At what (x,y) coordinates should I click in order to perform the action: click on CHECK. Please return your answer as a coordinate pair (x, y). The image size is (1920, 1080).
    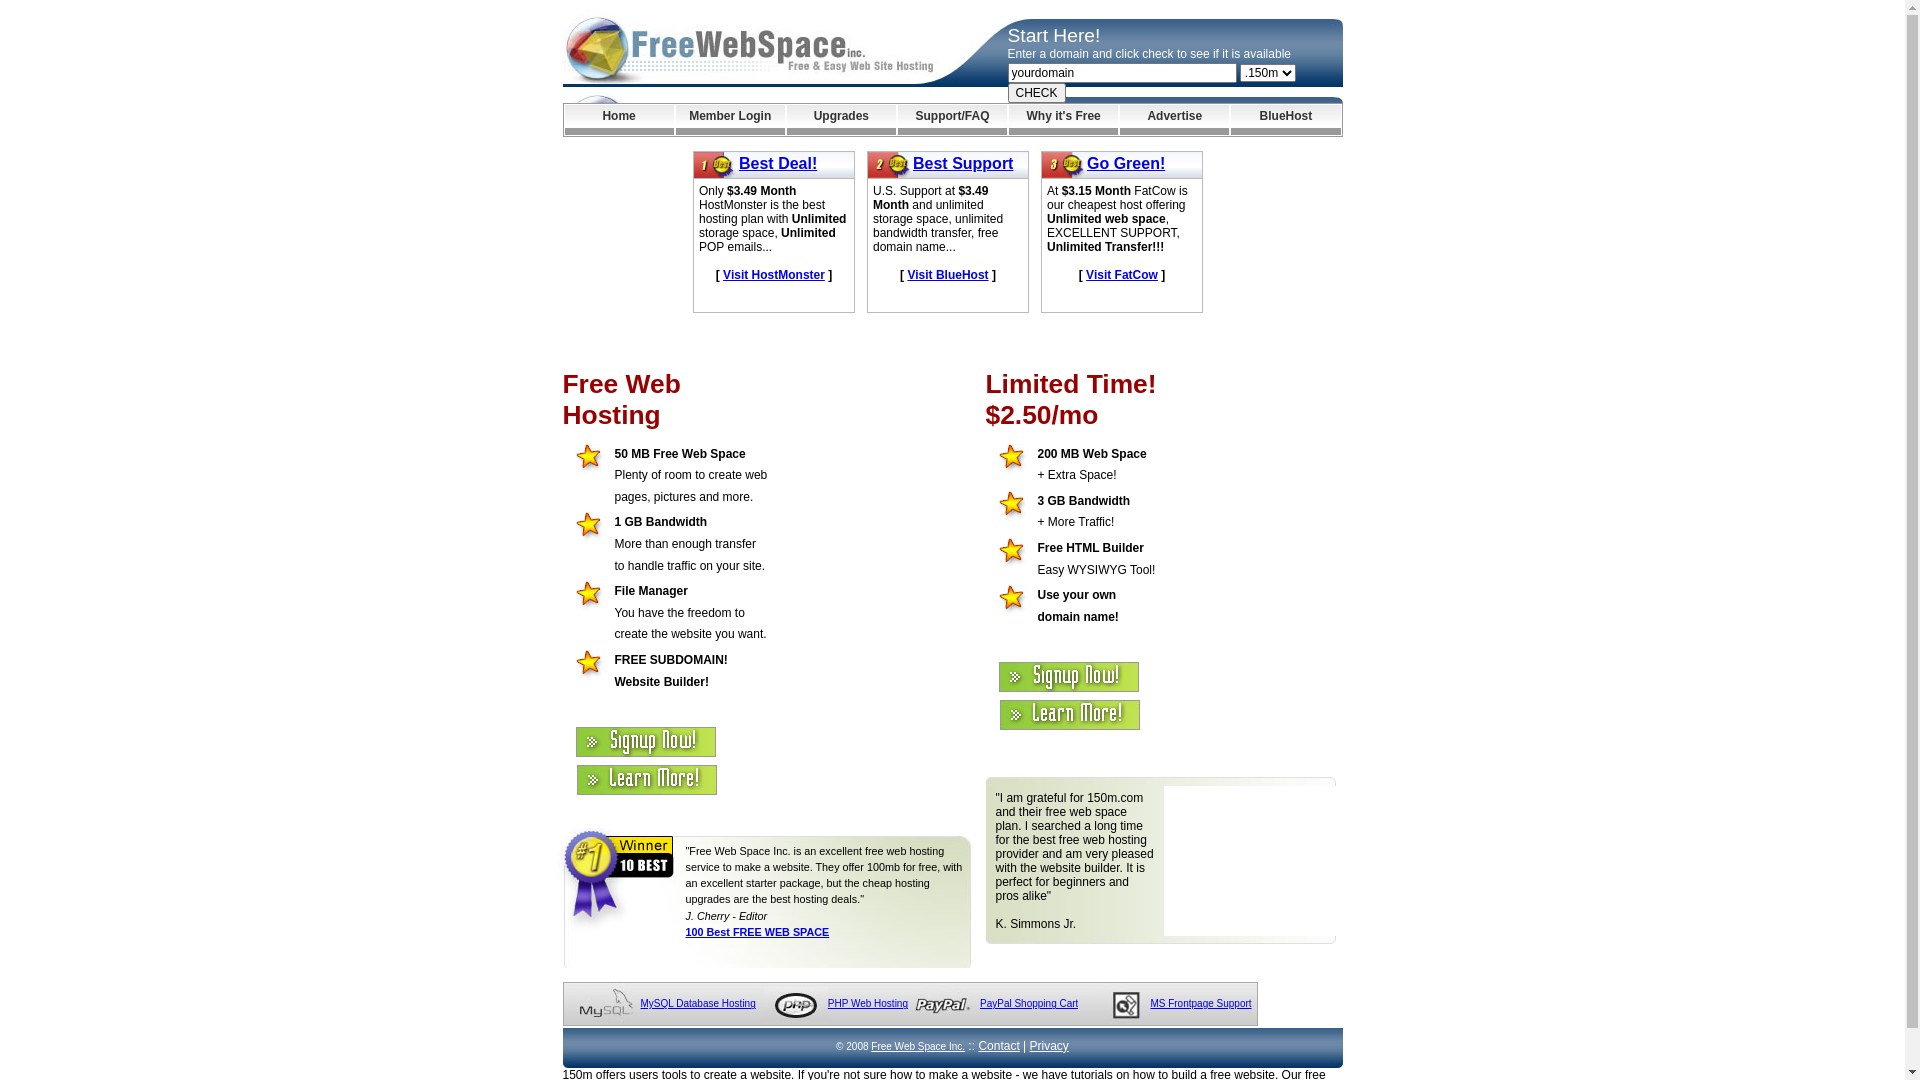
    Looking at the image, I should click on (1037, 93).